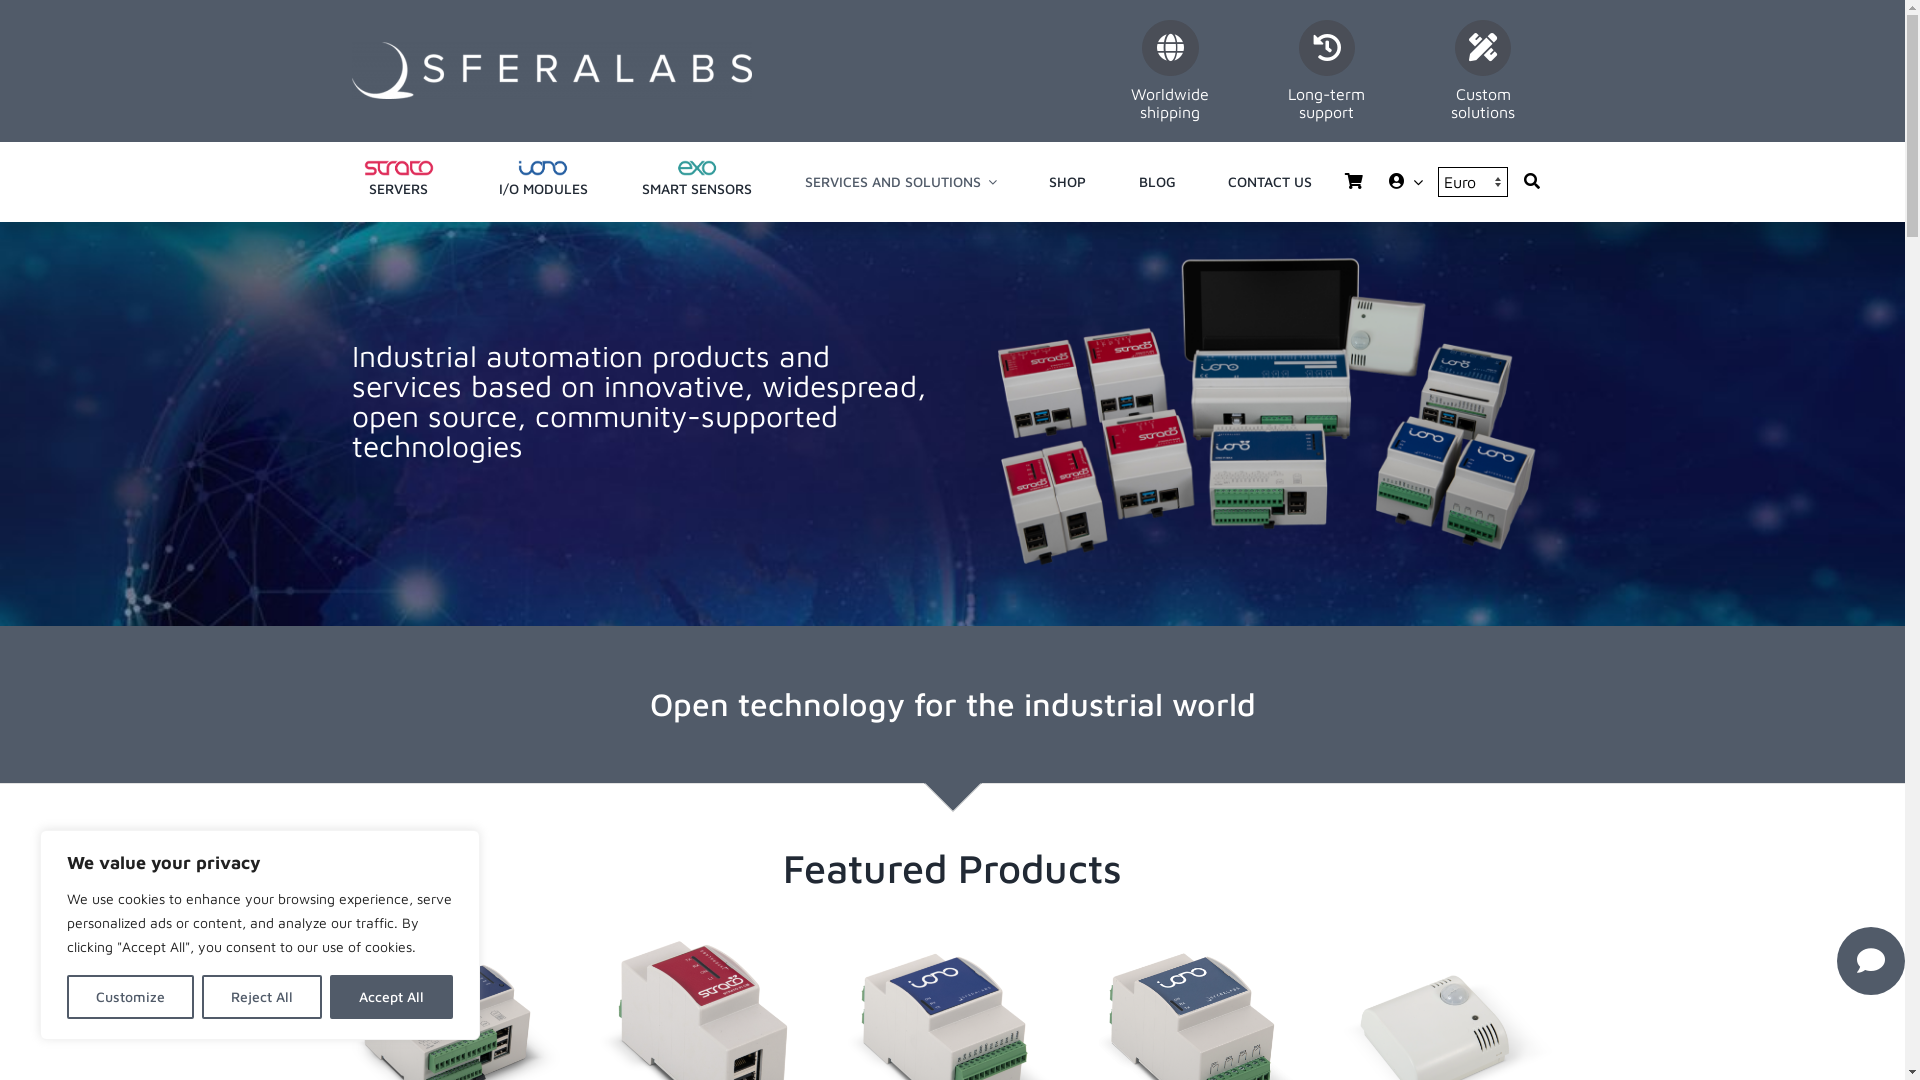 The width and height of the screenshot is (1920, 1080). Describe the element at coordinates (262, 997) in the screenshot. I see `Reject All` at that location.